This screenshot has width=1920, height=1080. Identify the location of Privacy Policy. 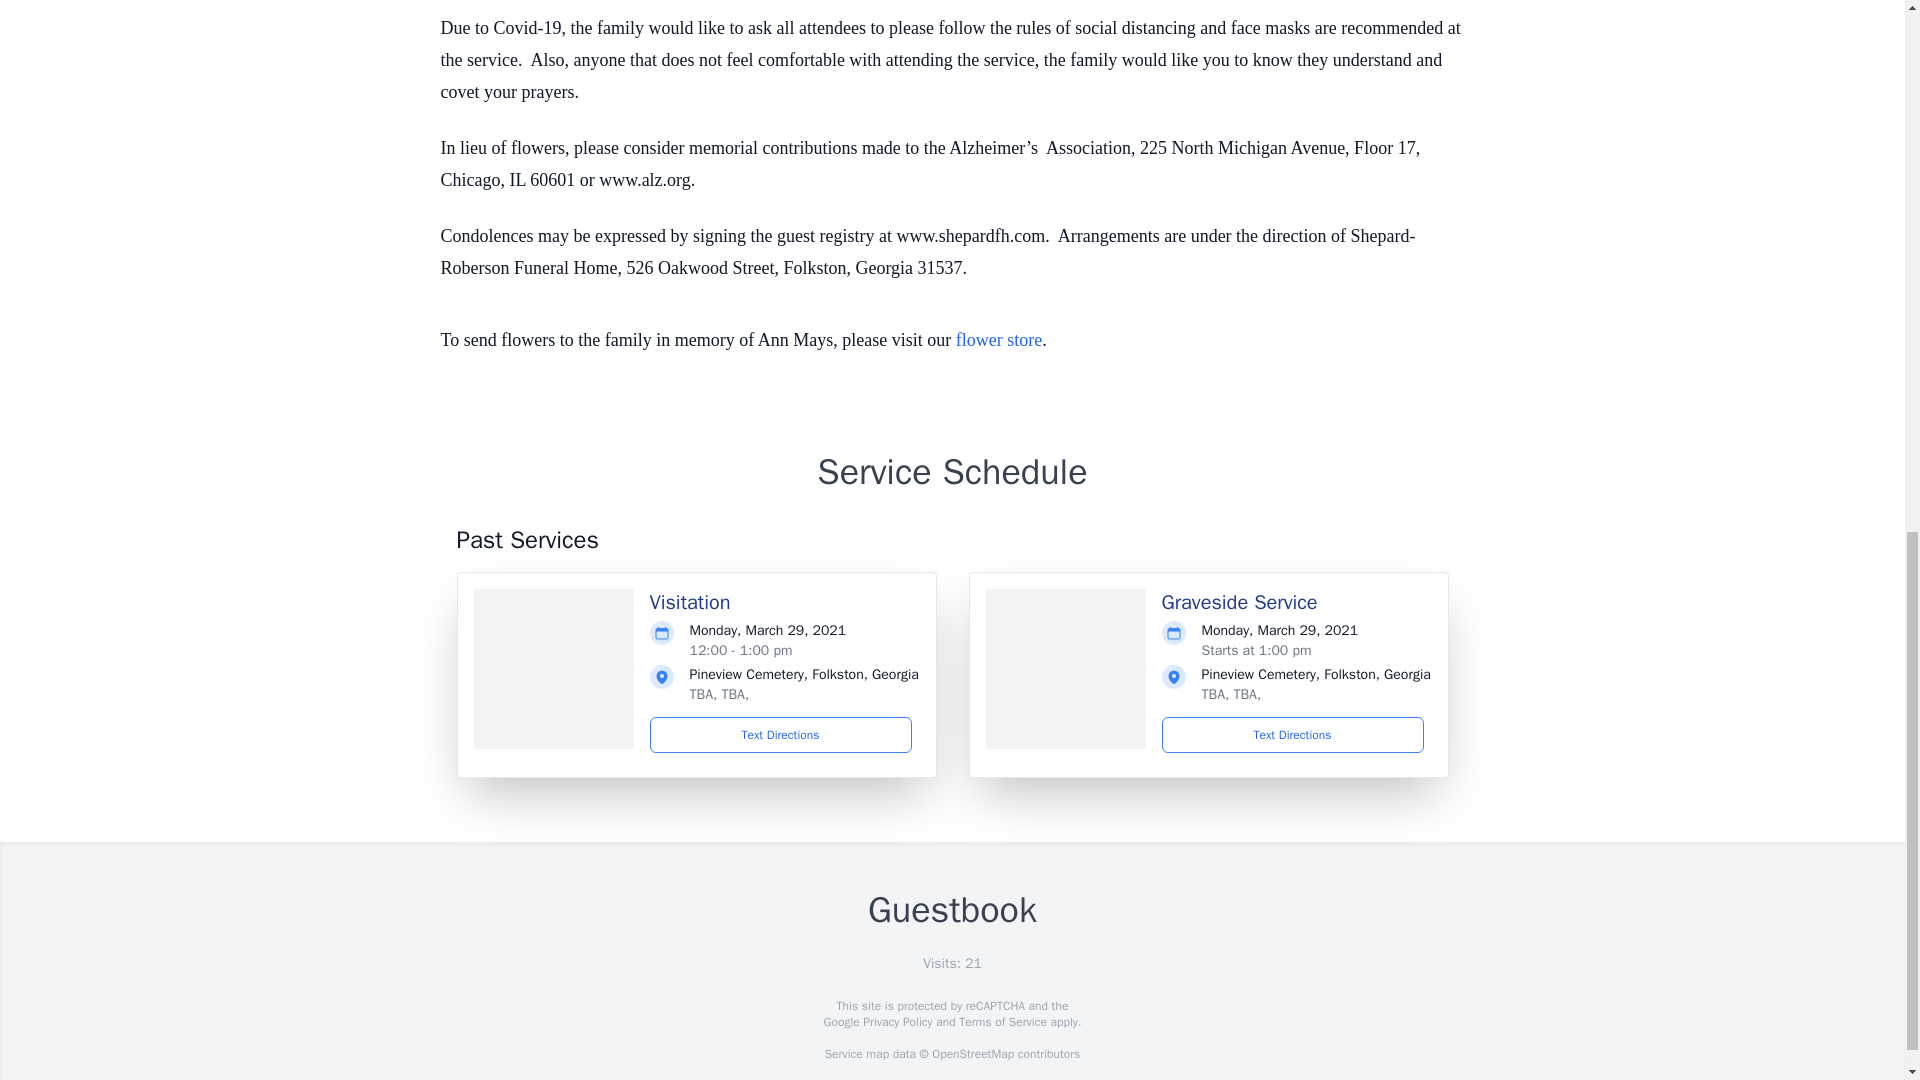
(896, 1022).